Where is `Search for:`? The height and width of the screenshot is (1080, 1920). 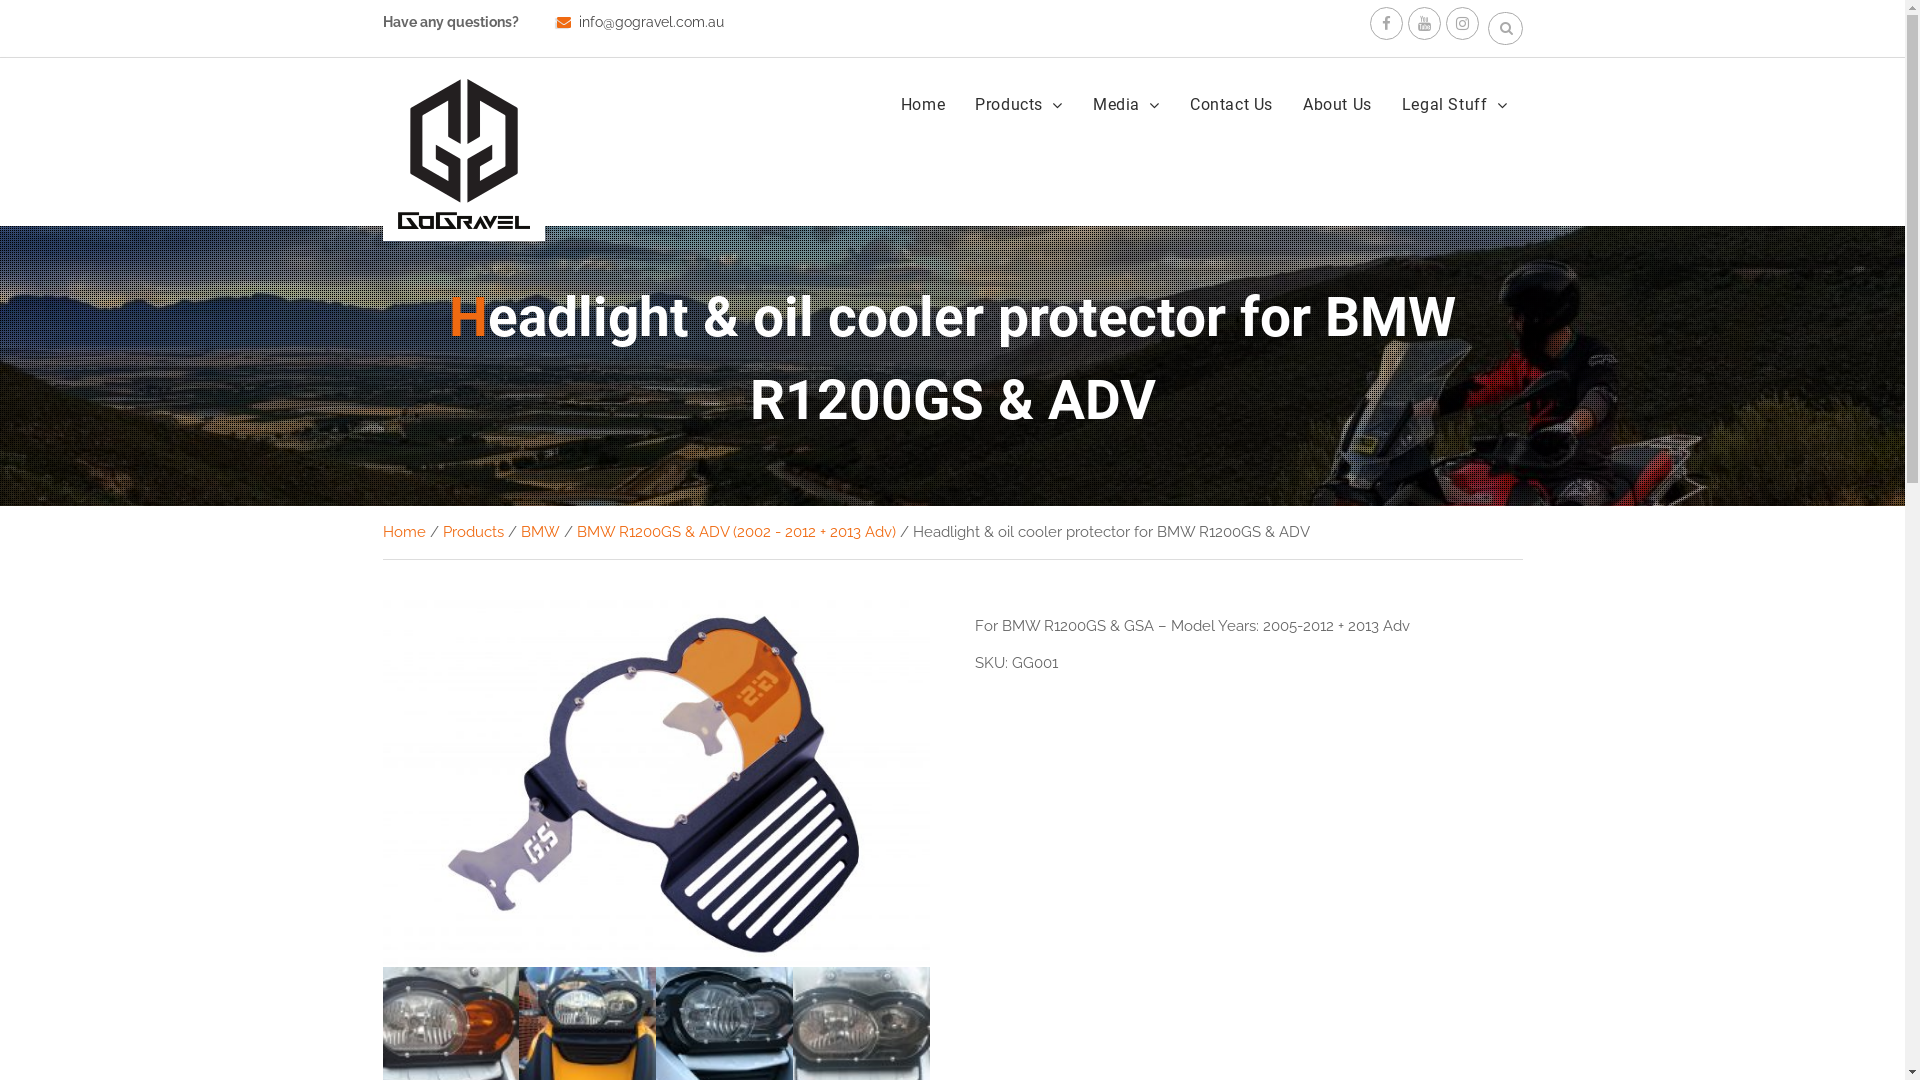
Search for: is located at coordinates (1506, 28).